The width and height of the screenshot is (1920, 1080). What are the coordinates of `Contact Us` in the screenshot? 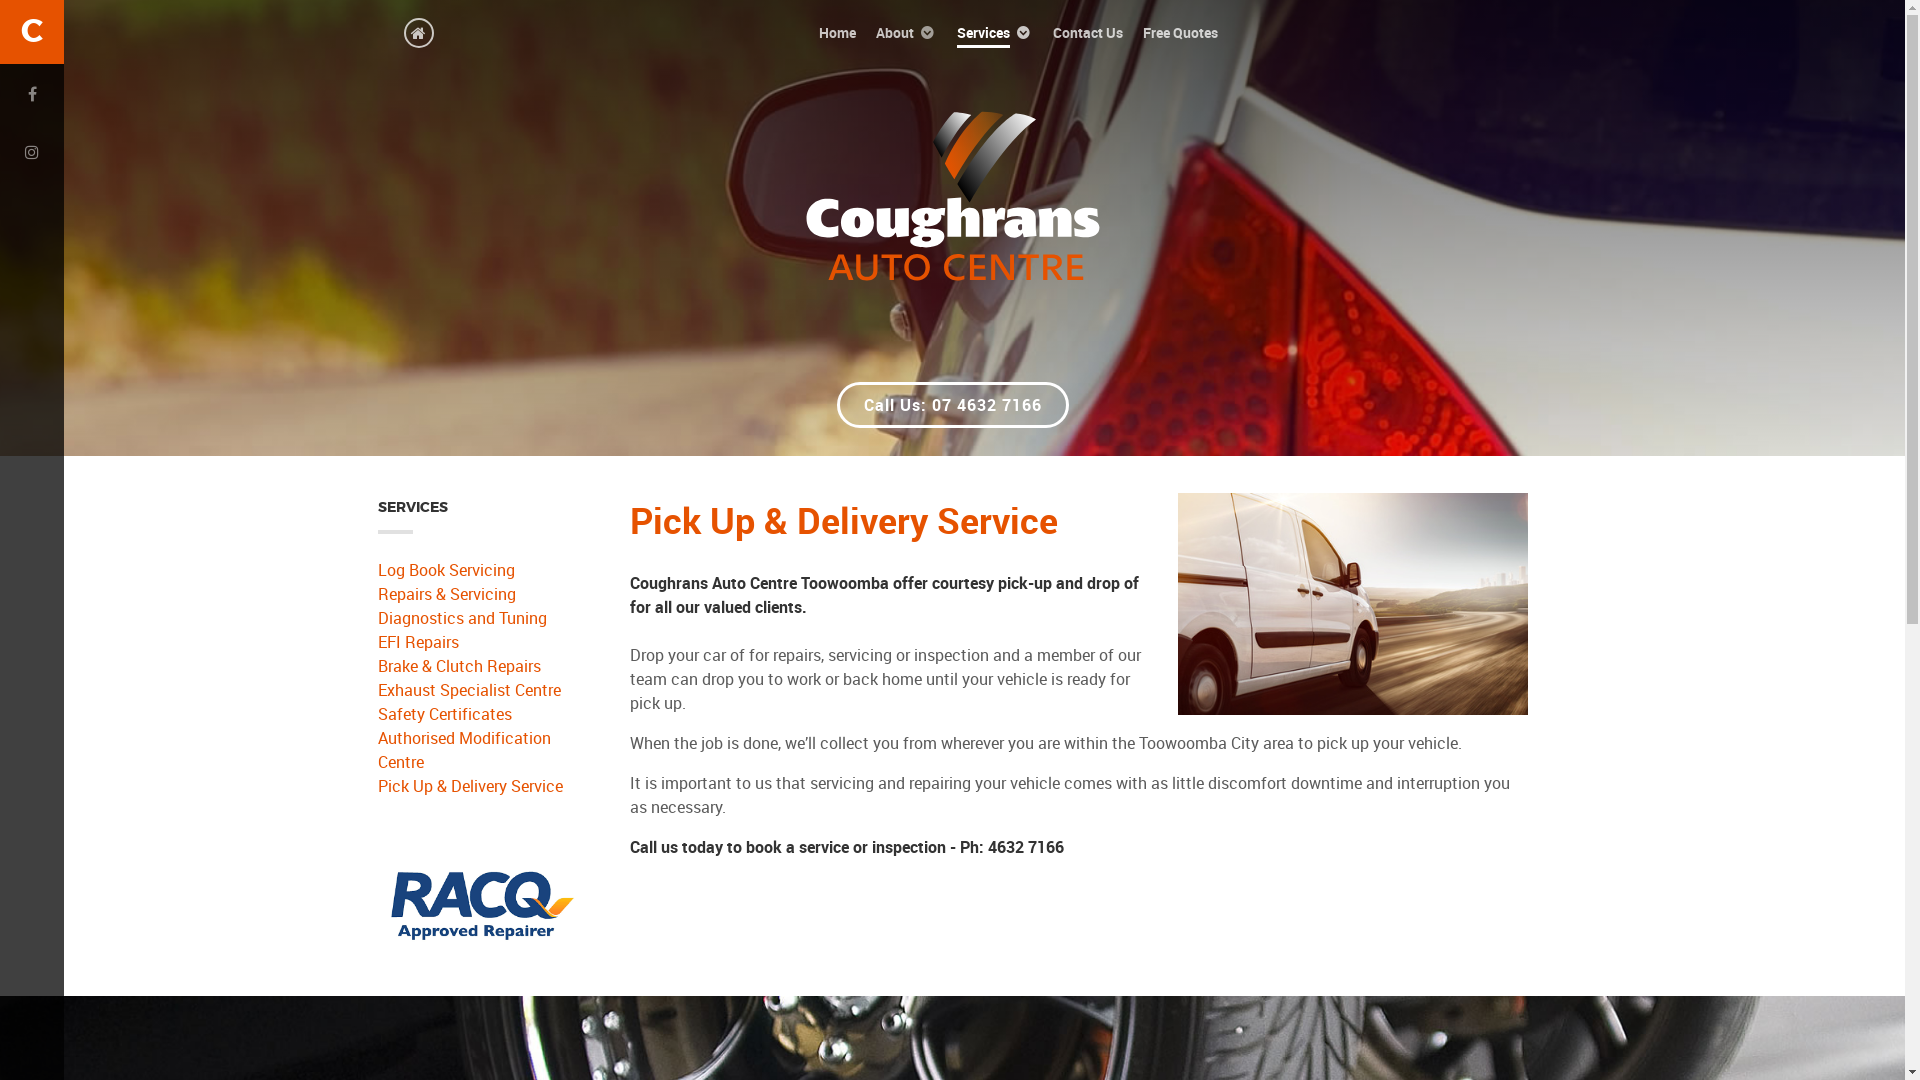 It's located at (1088, 32).